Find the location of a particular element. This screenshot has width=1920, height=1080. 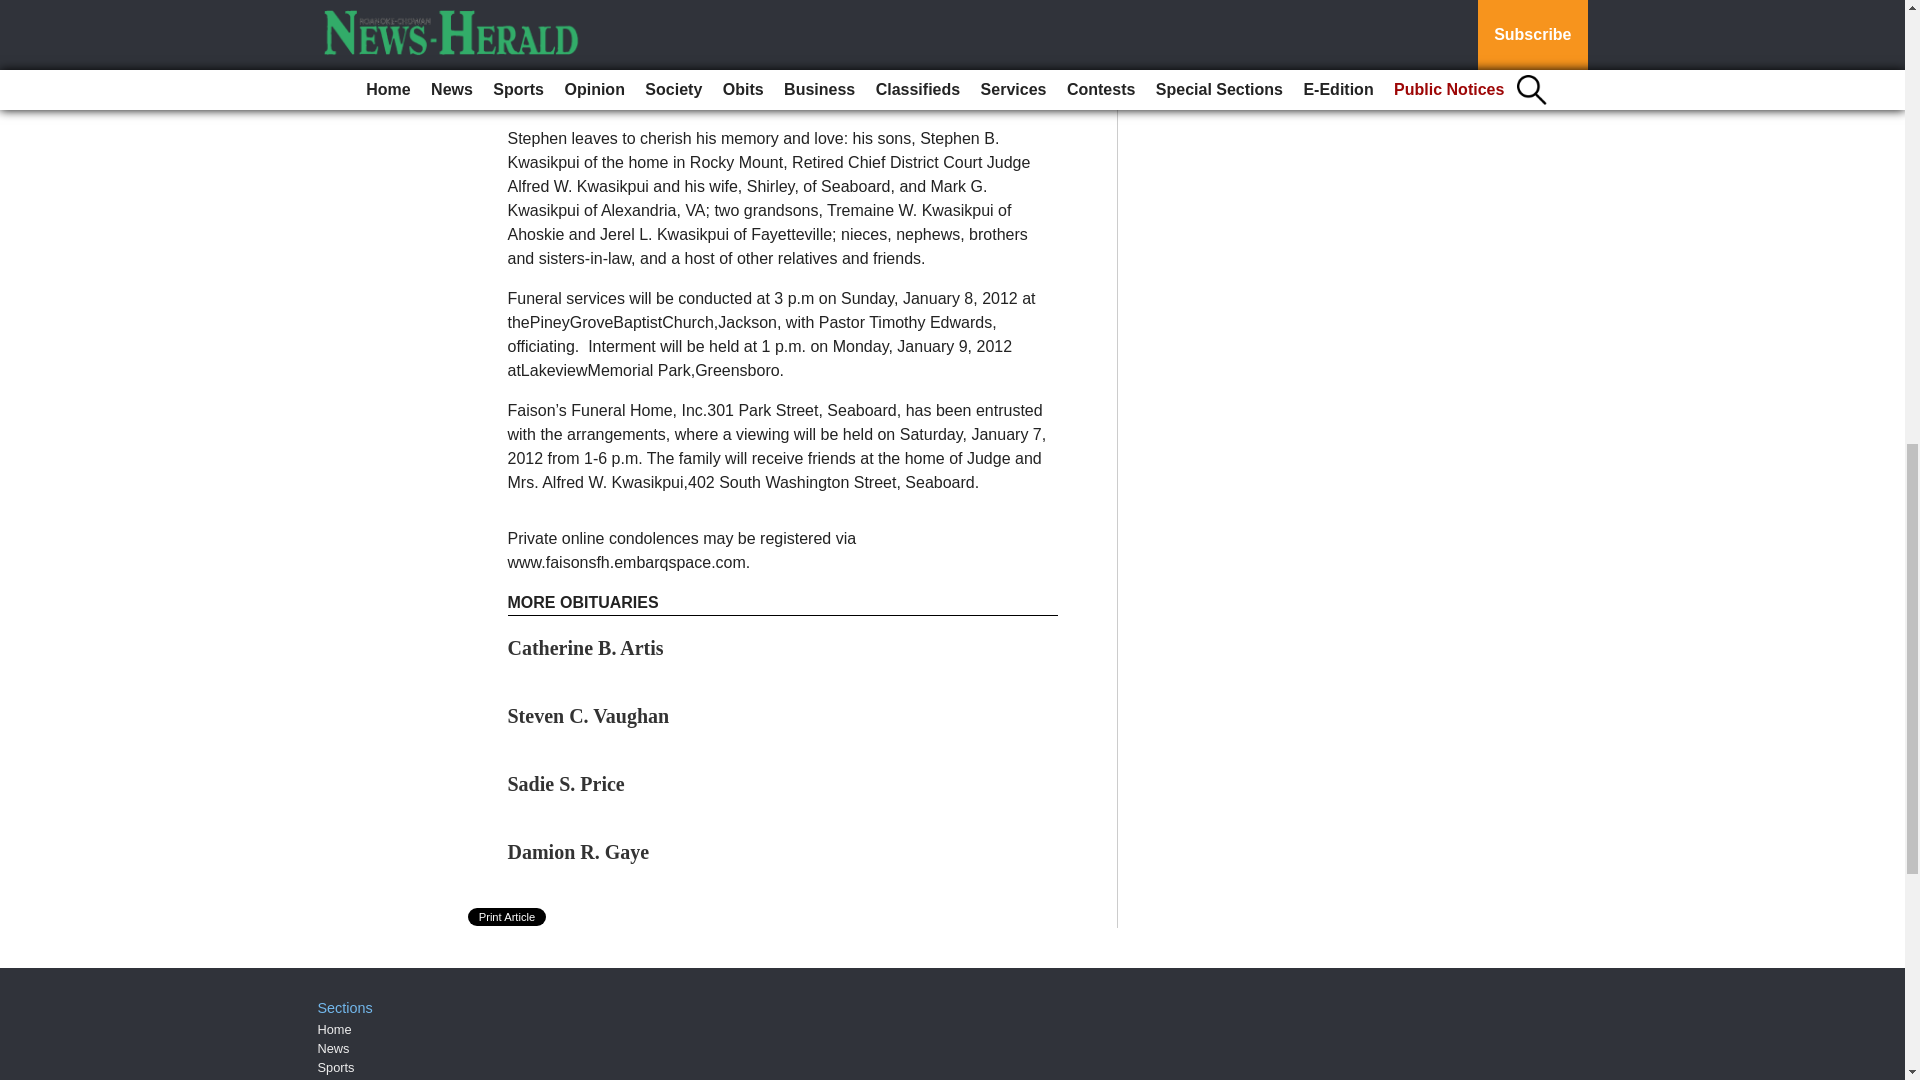

Steven C. Vaughan is located at coordinates (589, 716).